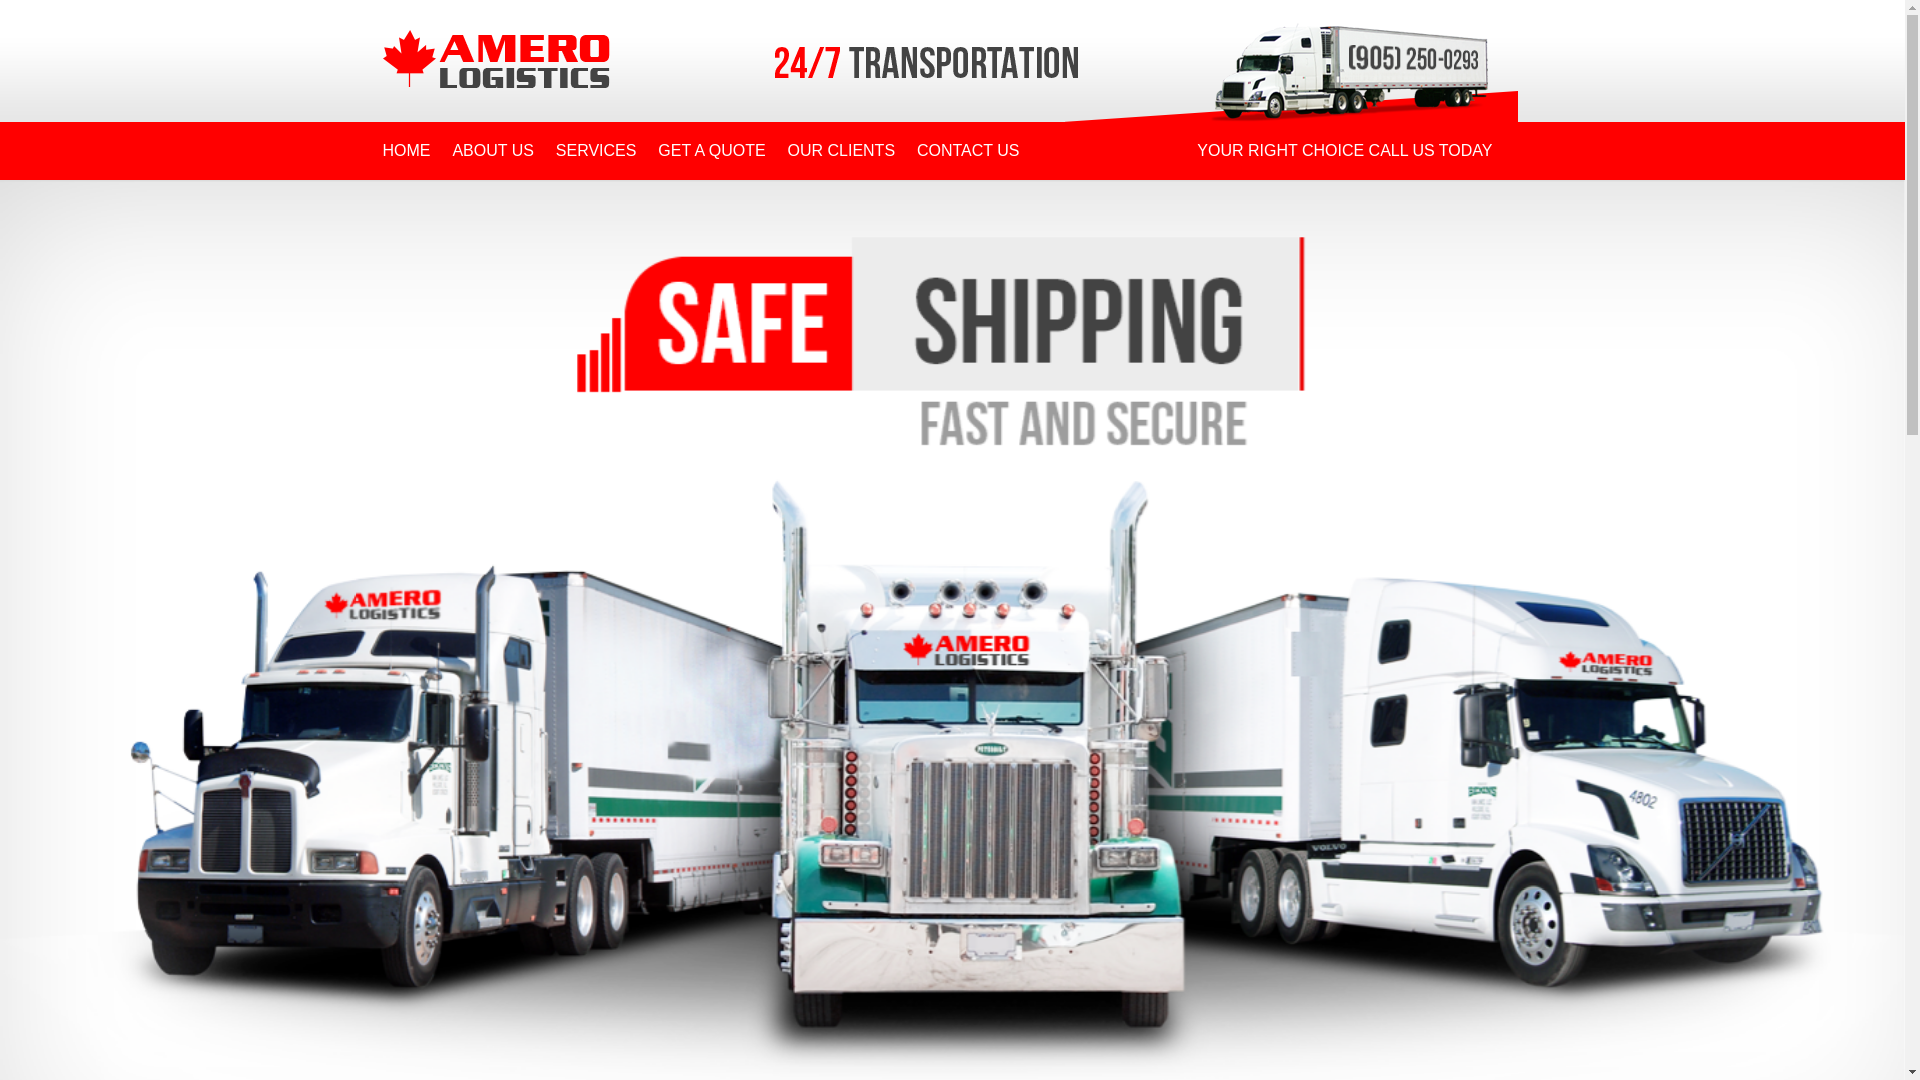 The height and width of the screenshot is (1080, 1920). I want to click on SERVICES, so click(596, 151).